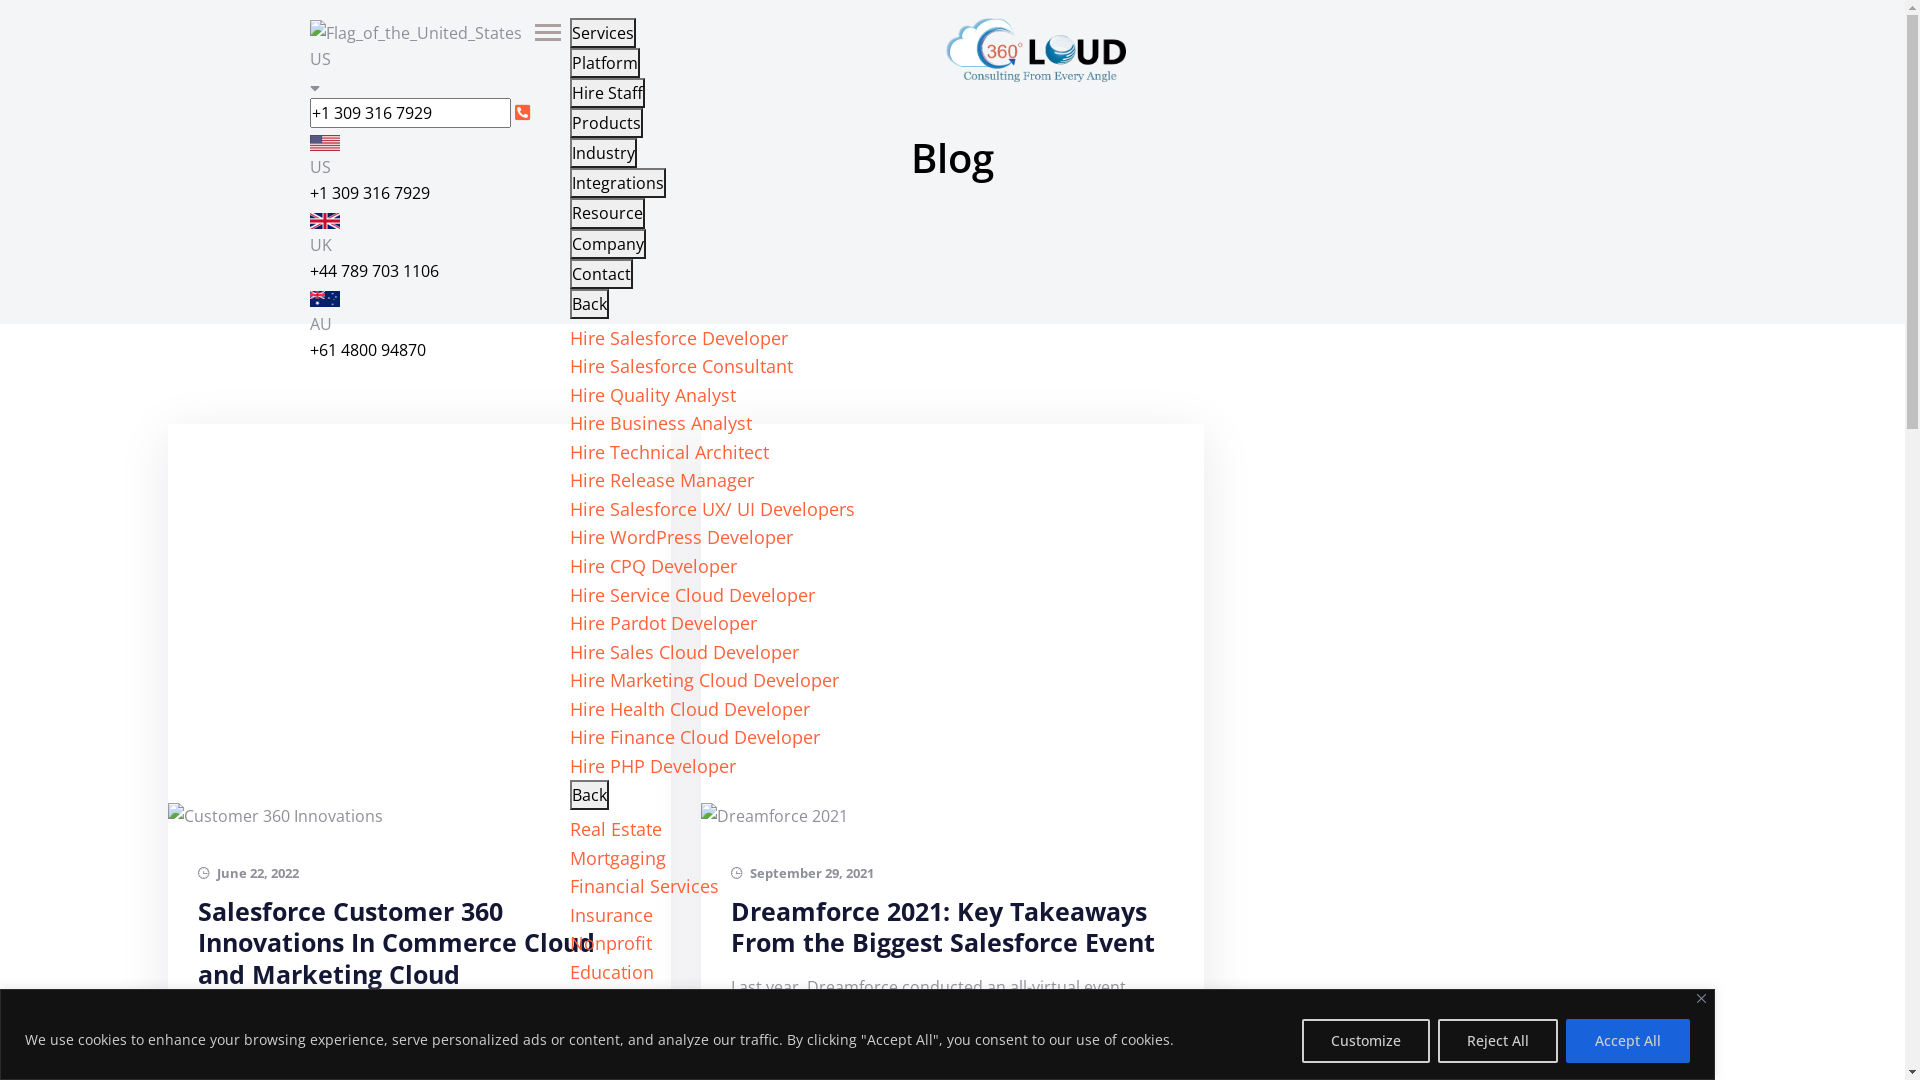 This screenshot has width=1920, height=1080. What do you see at coordinates (604, 153) in the screenshot?
I see `Industry` at bounding box center [604, 153].